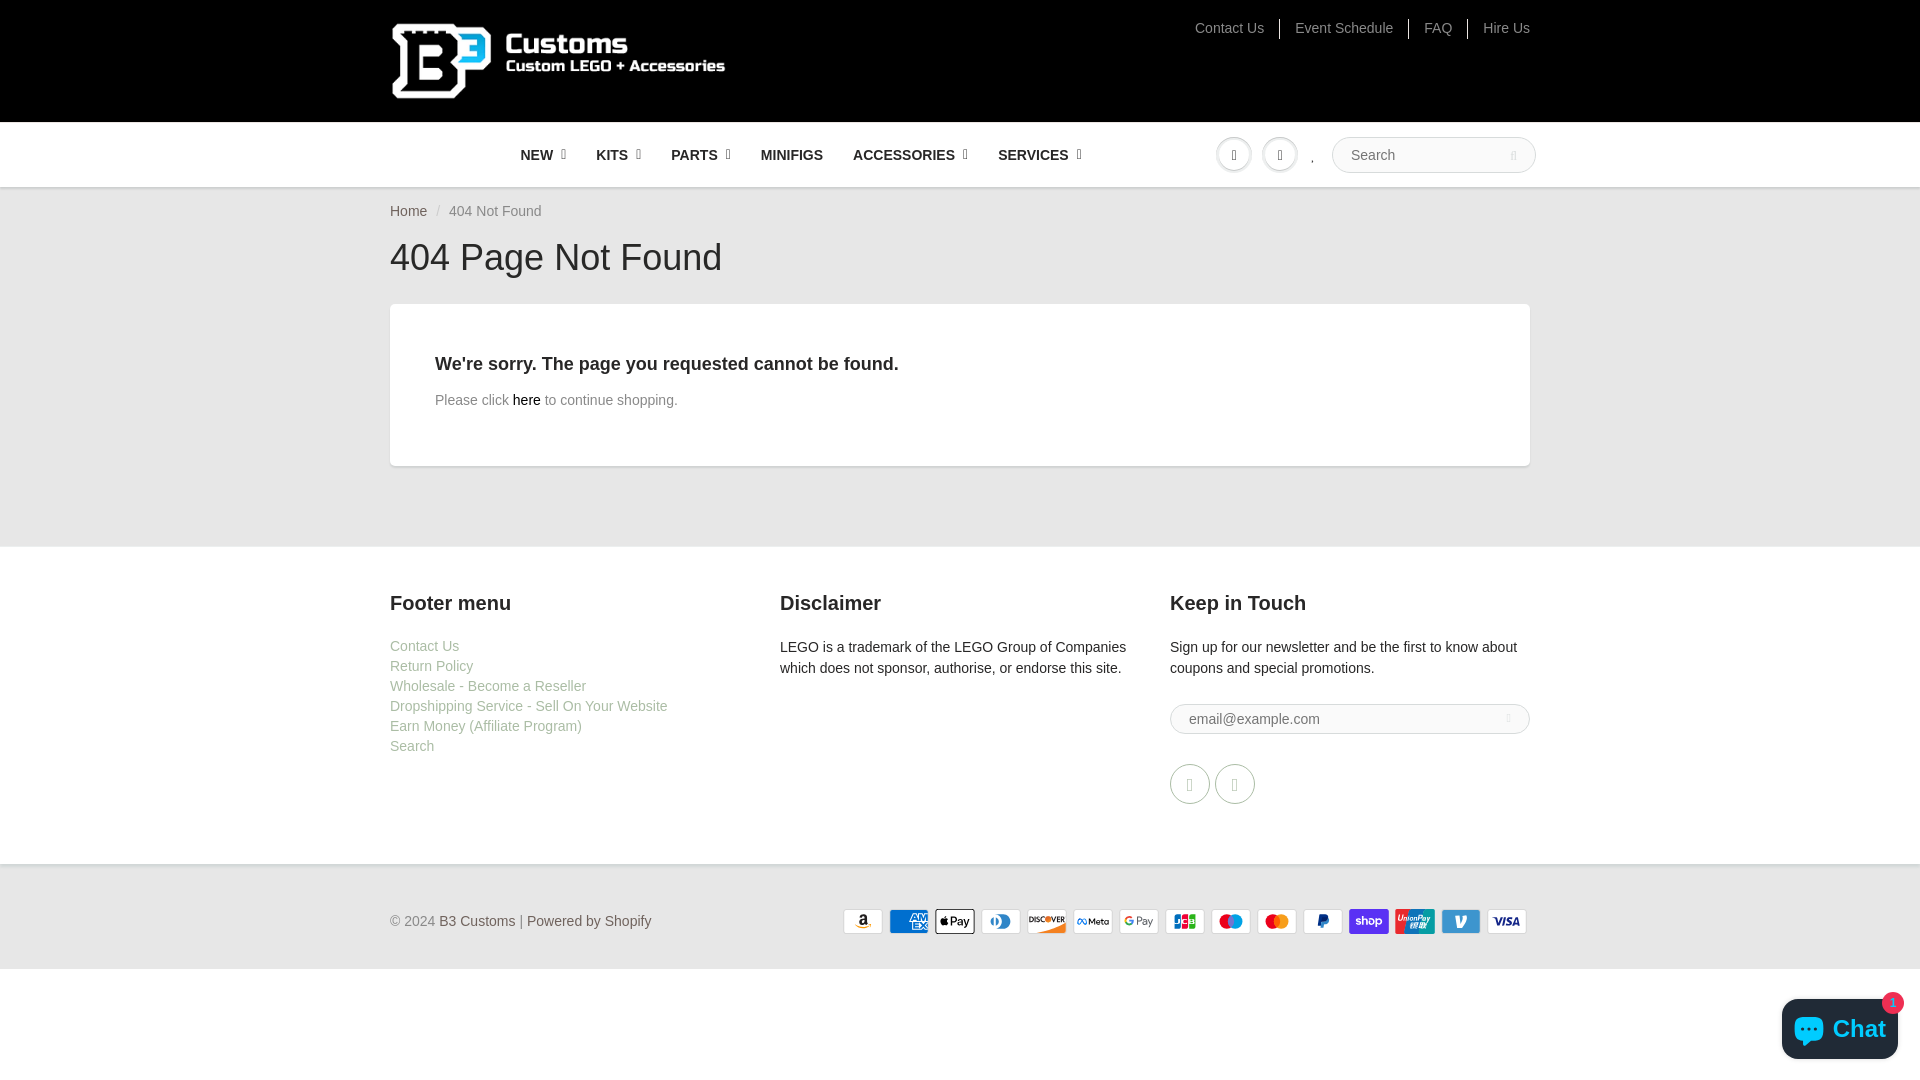 The image size is (1920, 1080). Describe the element at coordinates (1139, 922) in the screenshot. I see `Google Pay` at that location.